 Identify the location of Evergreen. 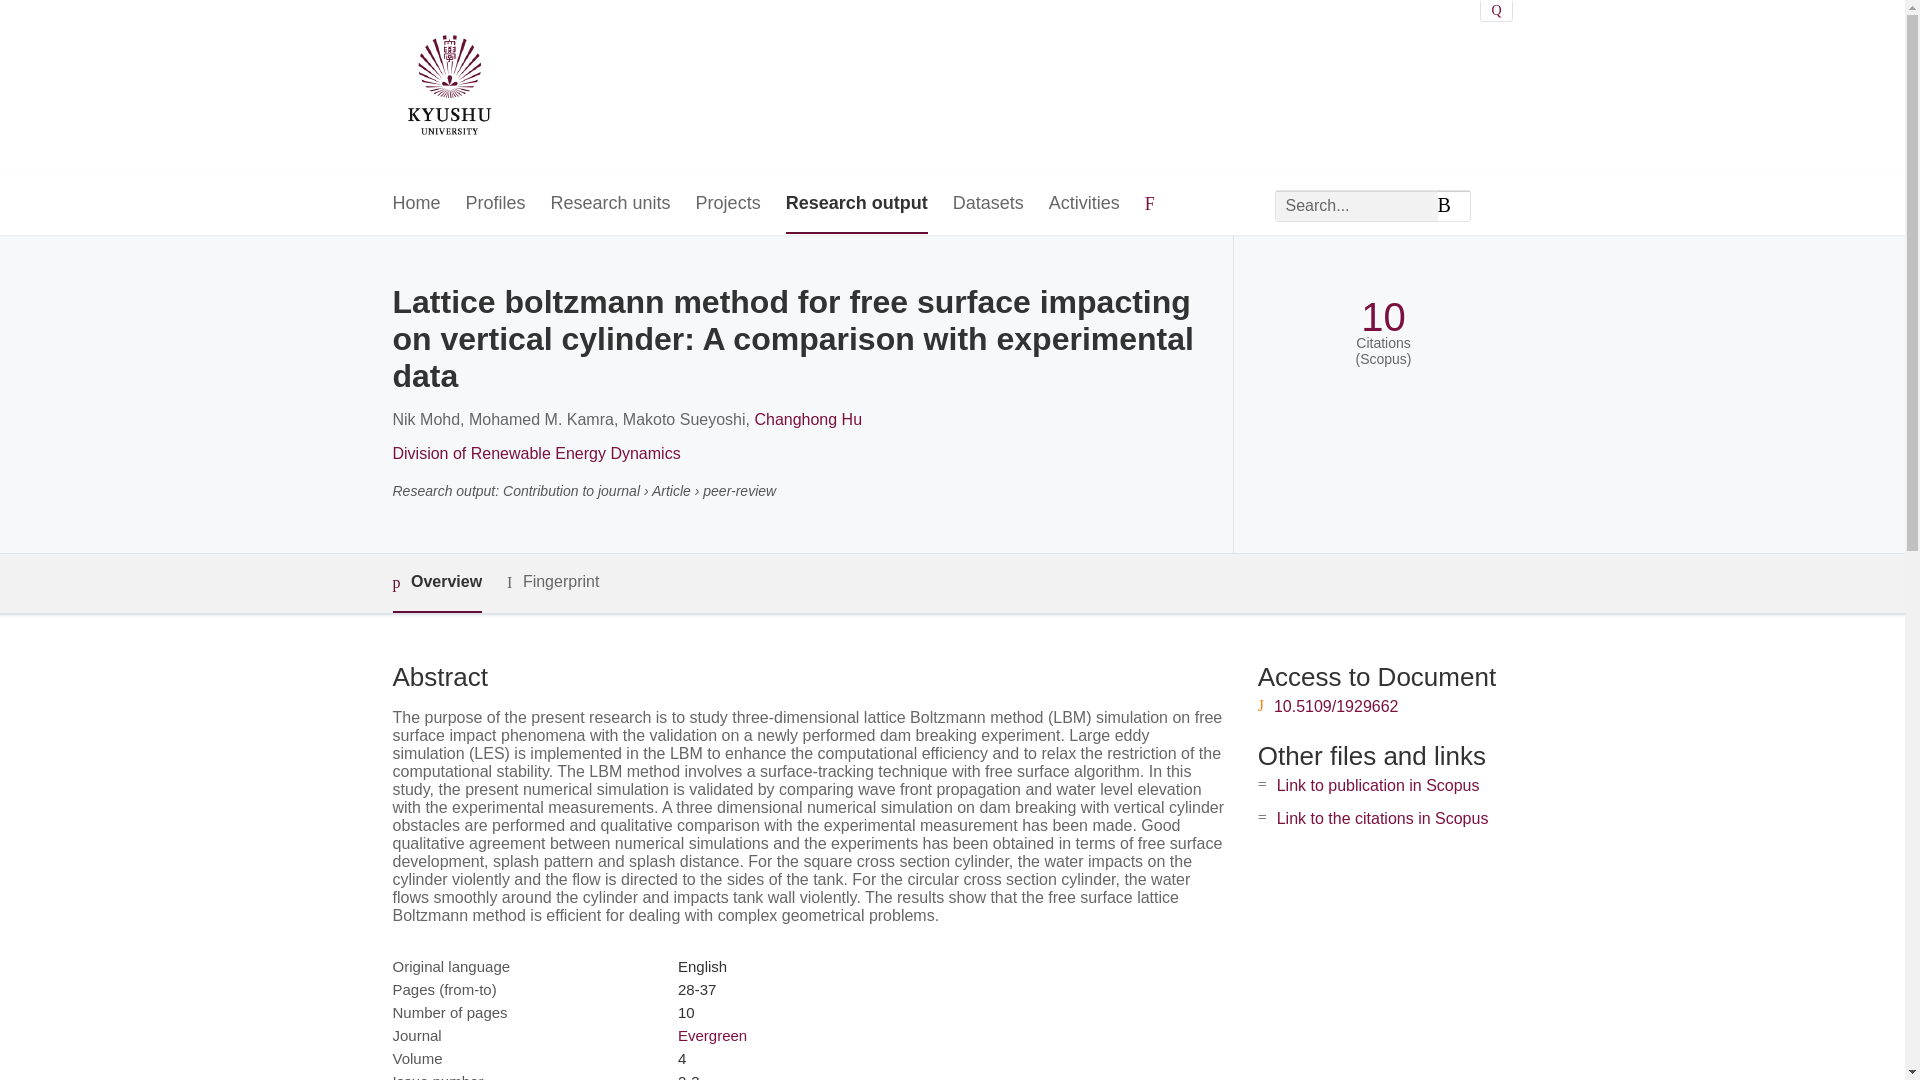
(712, 1036).